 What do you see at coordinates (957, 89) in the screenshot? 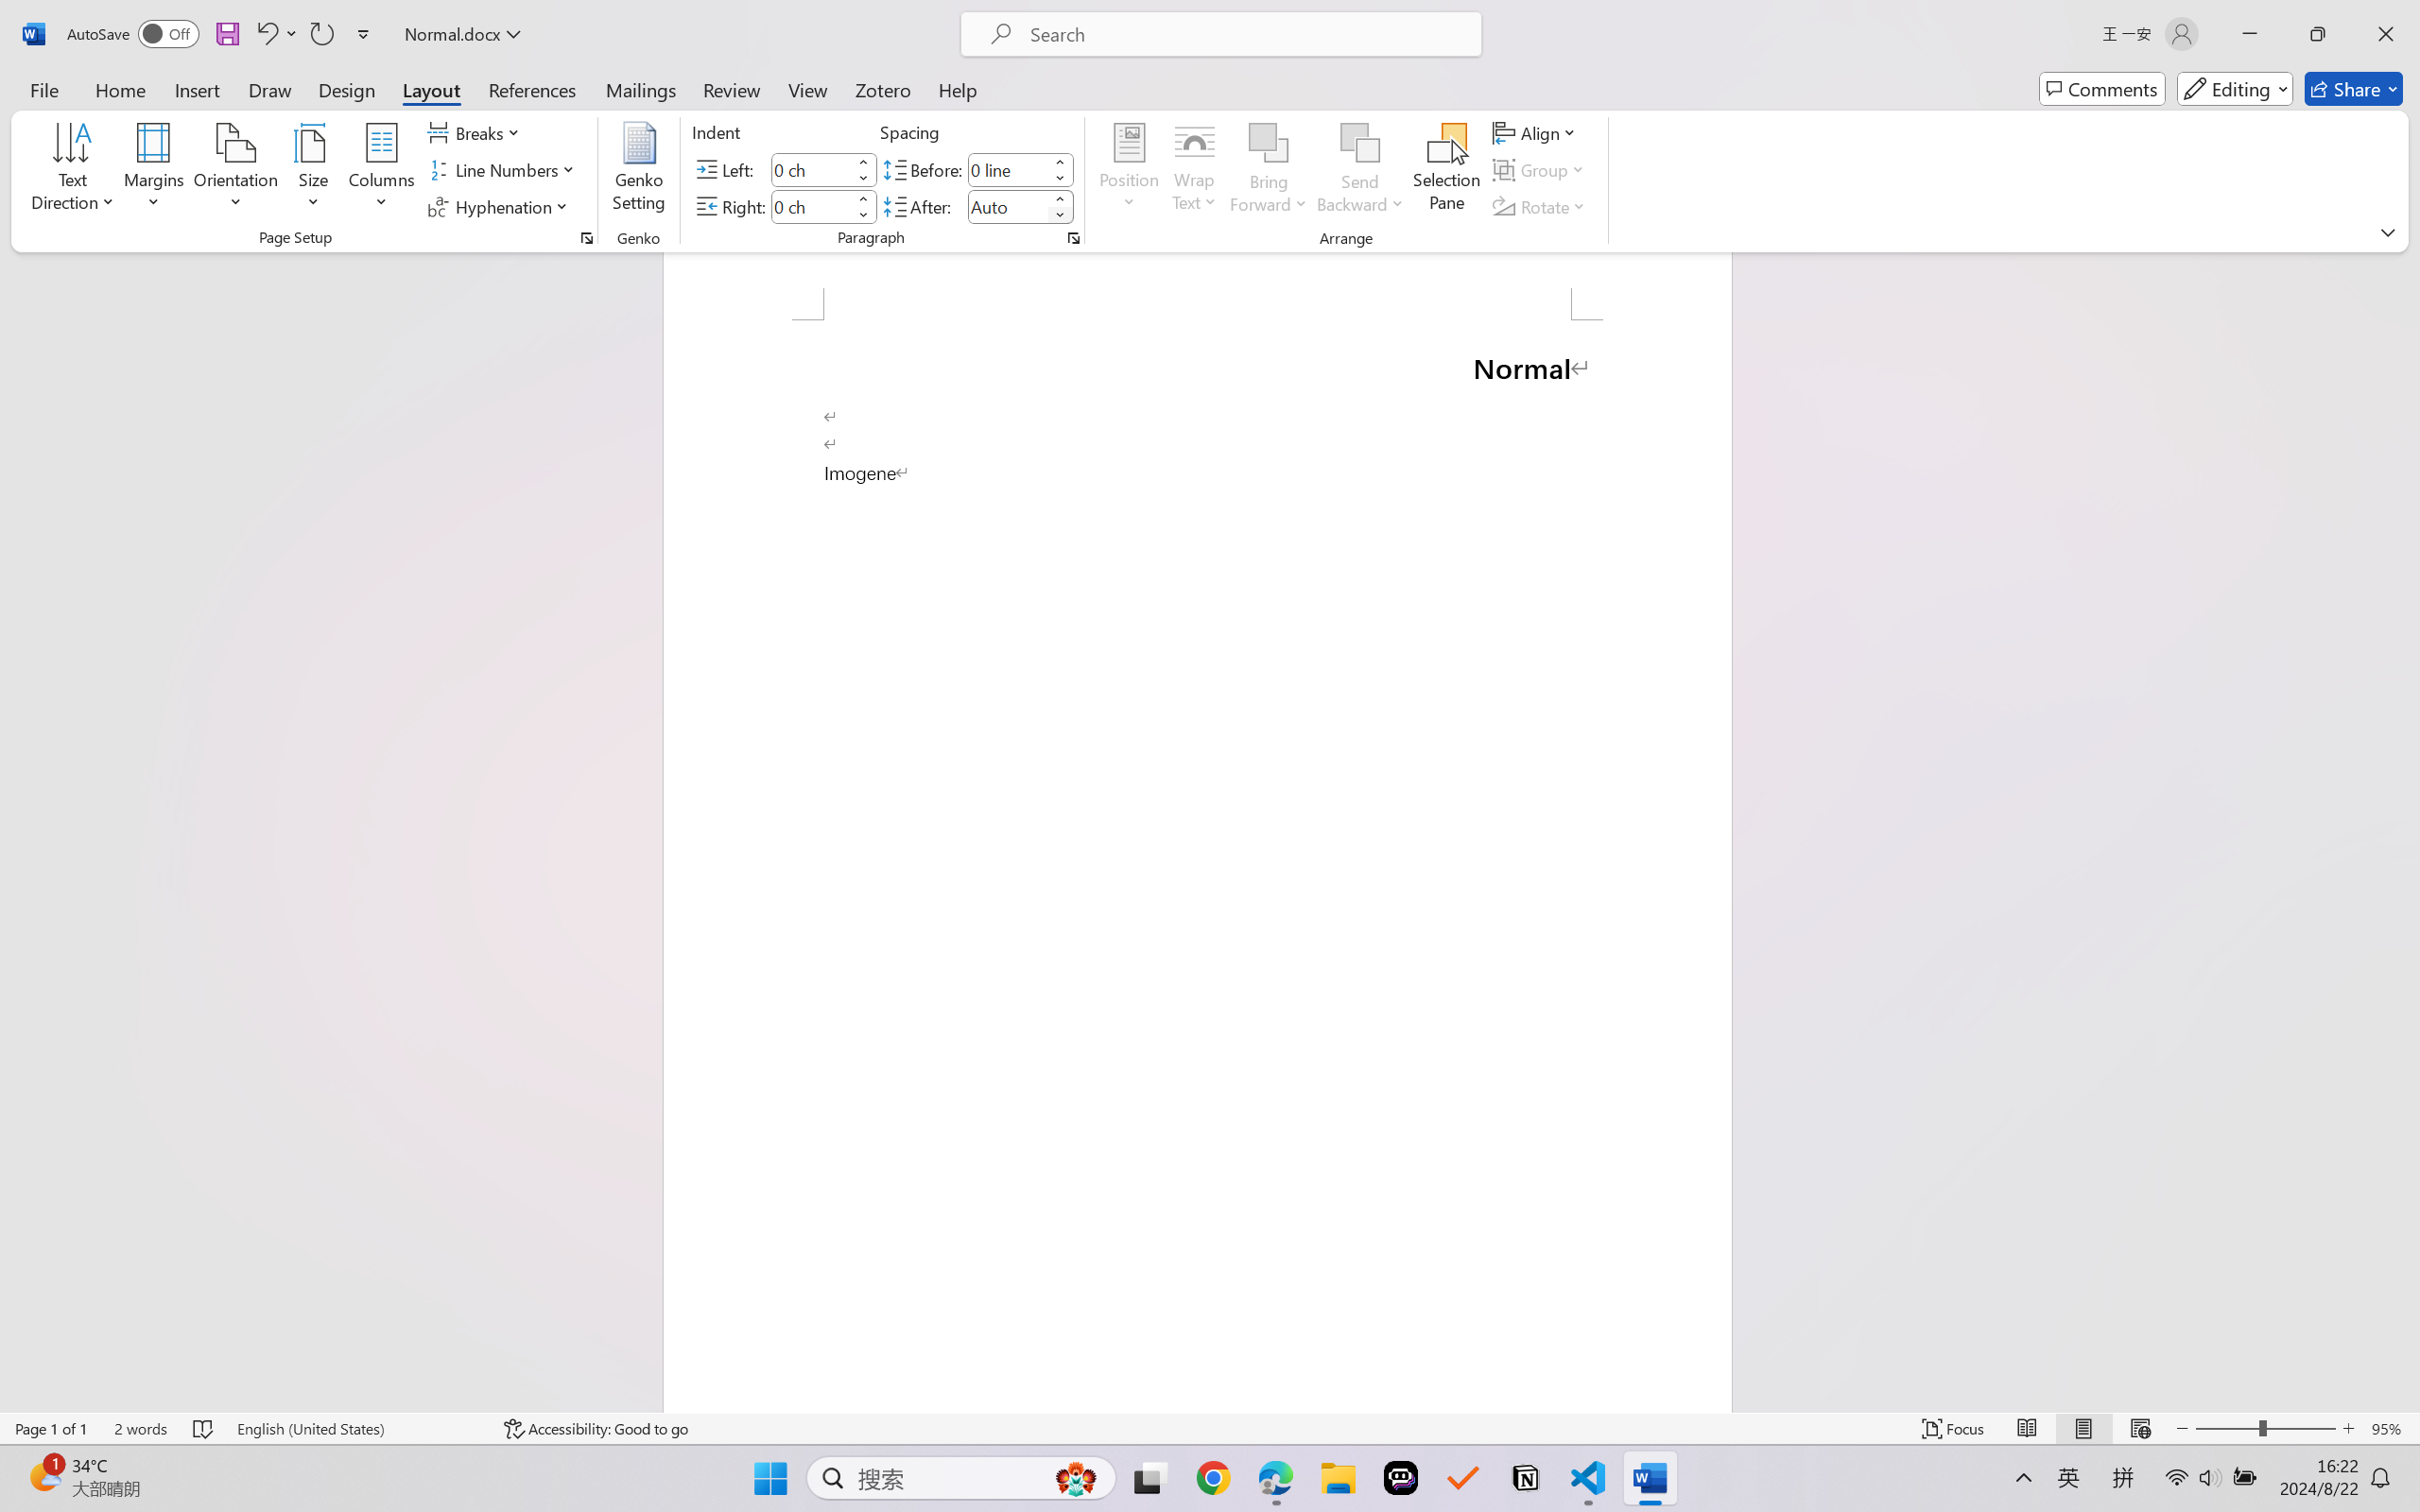
I see `Help` at bounding box center [957, 89].